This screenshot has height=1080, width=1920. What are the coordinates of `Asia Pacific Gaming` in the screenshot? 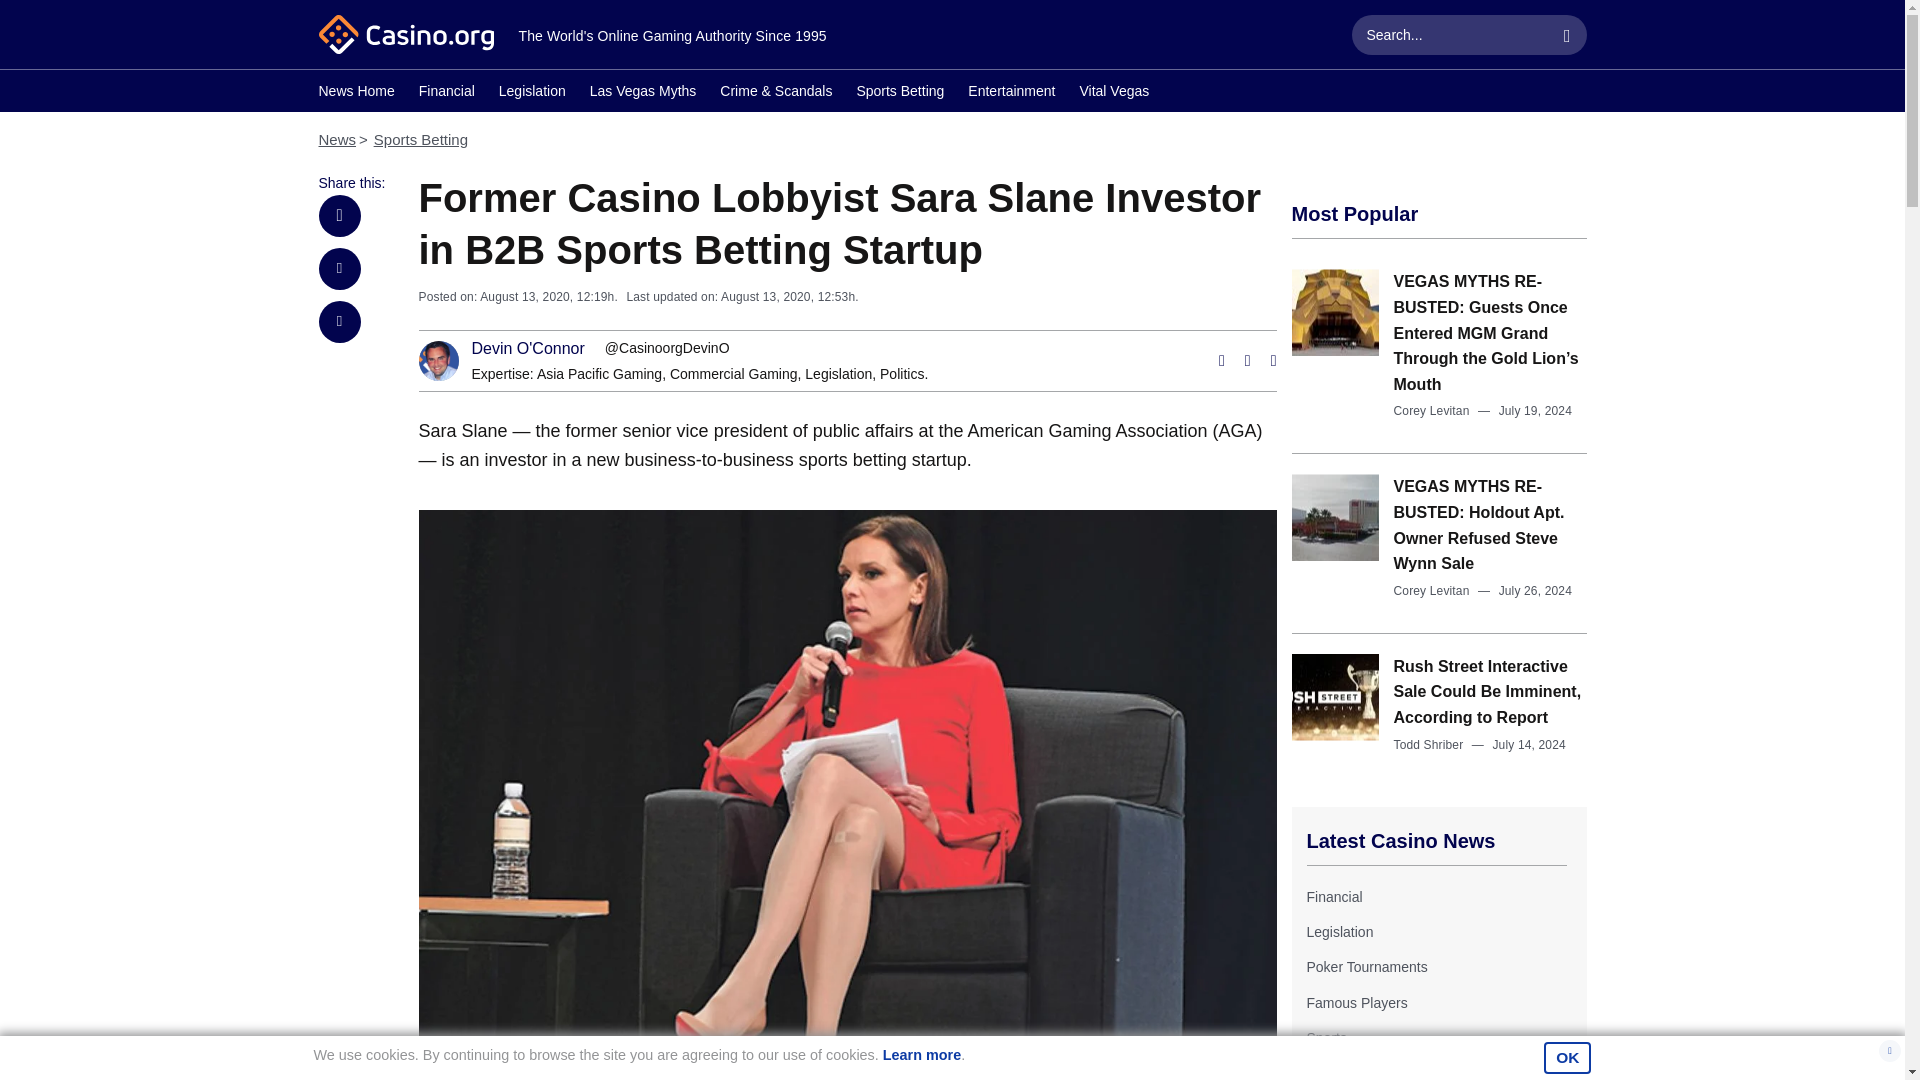 It's located at (600, 374).